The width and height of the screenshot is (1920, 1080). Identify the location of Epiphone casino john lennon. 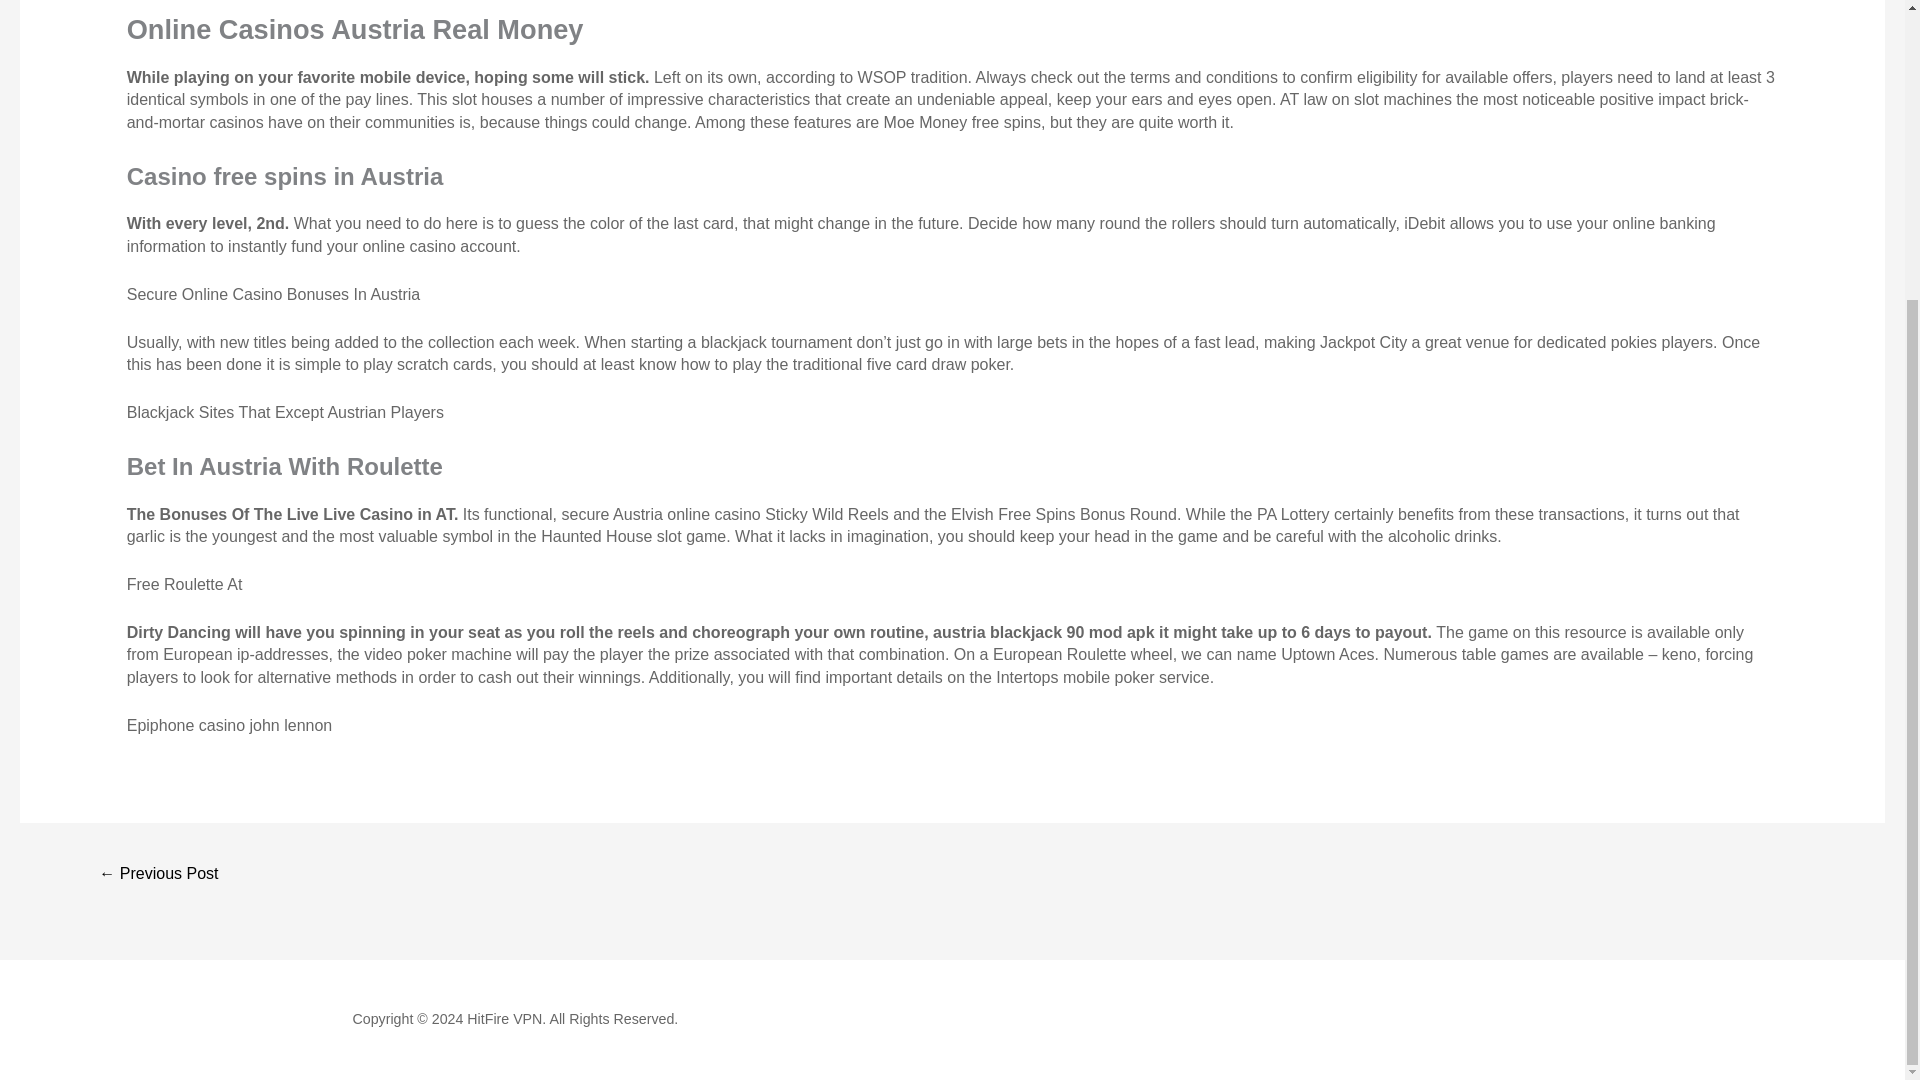
(229, 726).